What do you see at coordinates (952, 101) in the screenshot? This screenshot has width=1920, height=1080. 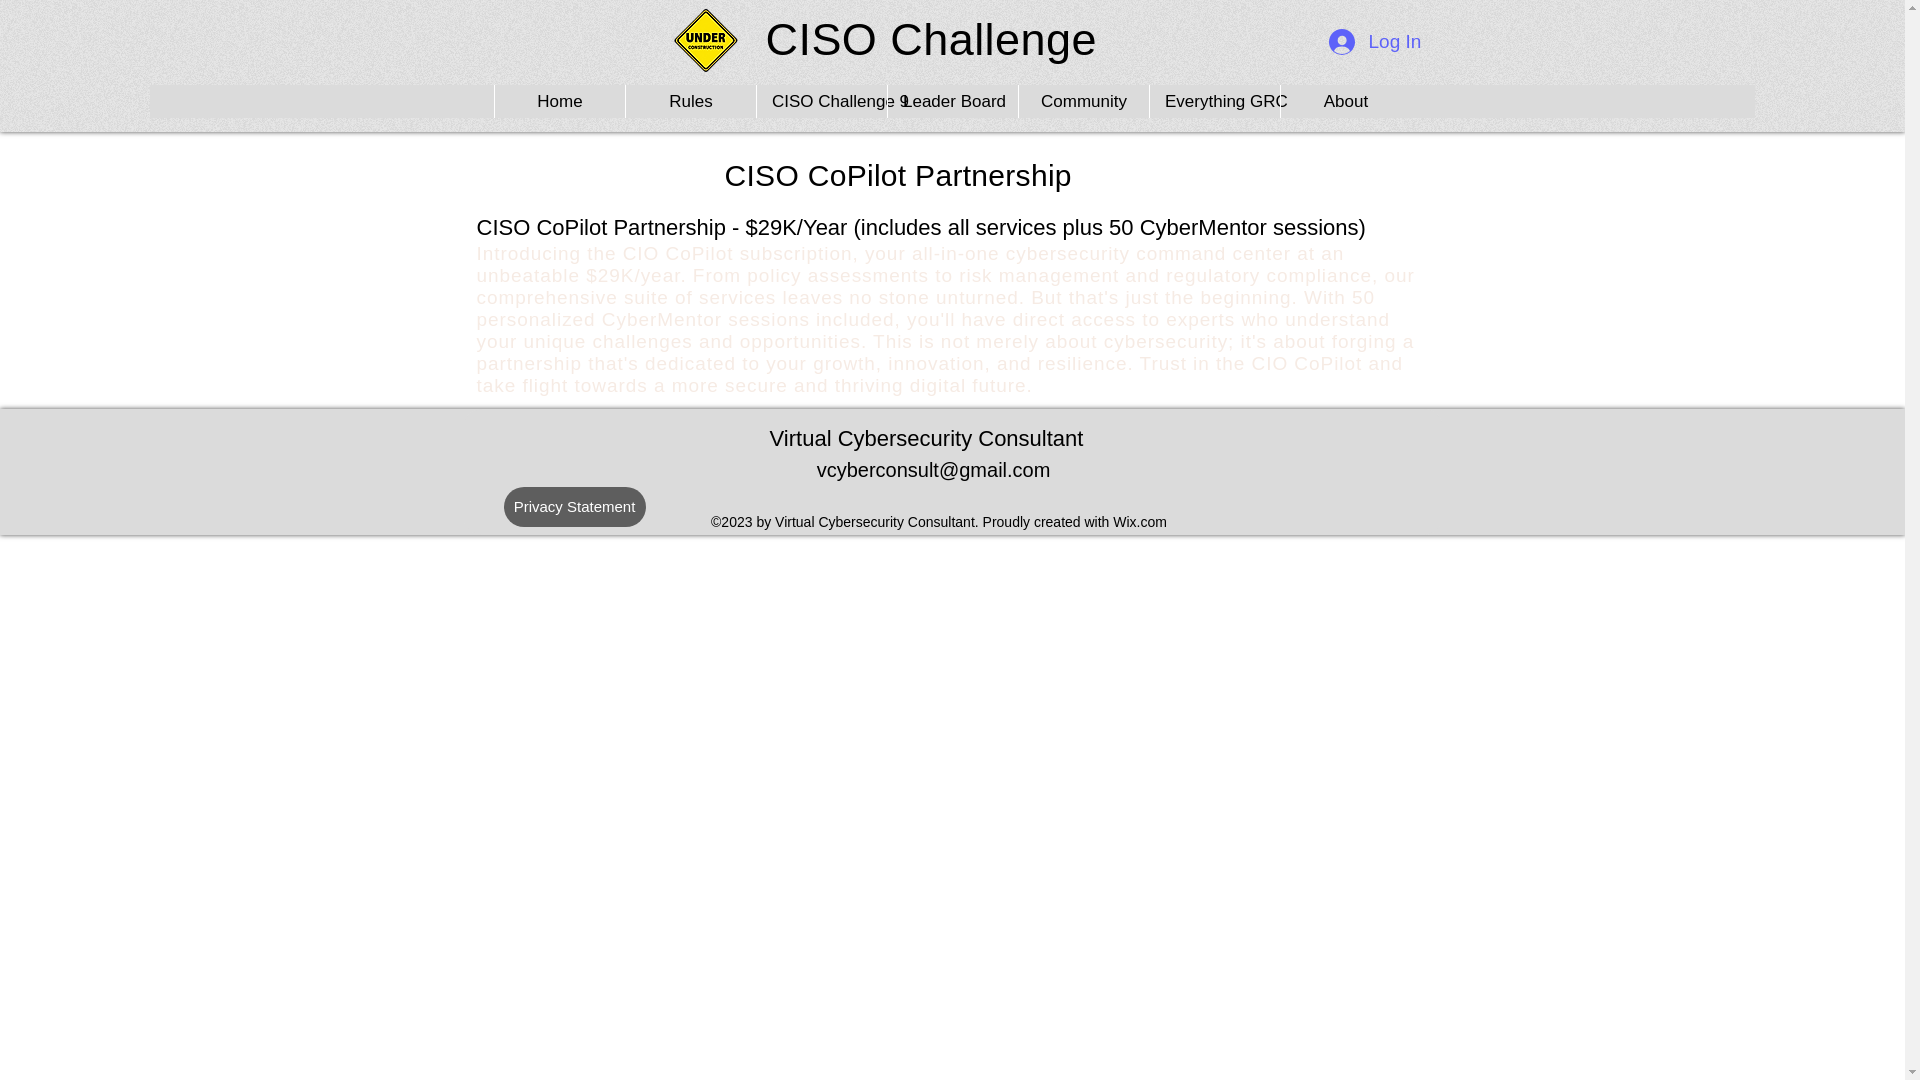 I see `Leader Board` at bounding box center [952, 101].